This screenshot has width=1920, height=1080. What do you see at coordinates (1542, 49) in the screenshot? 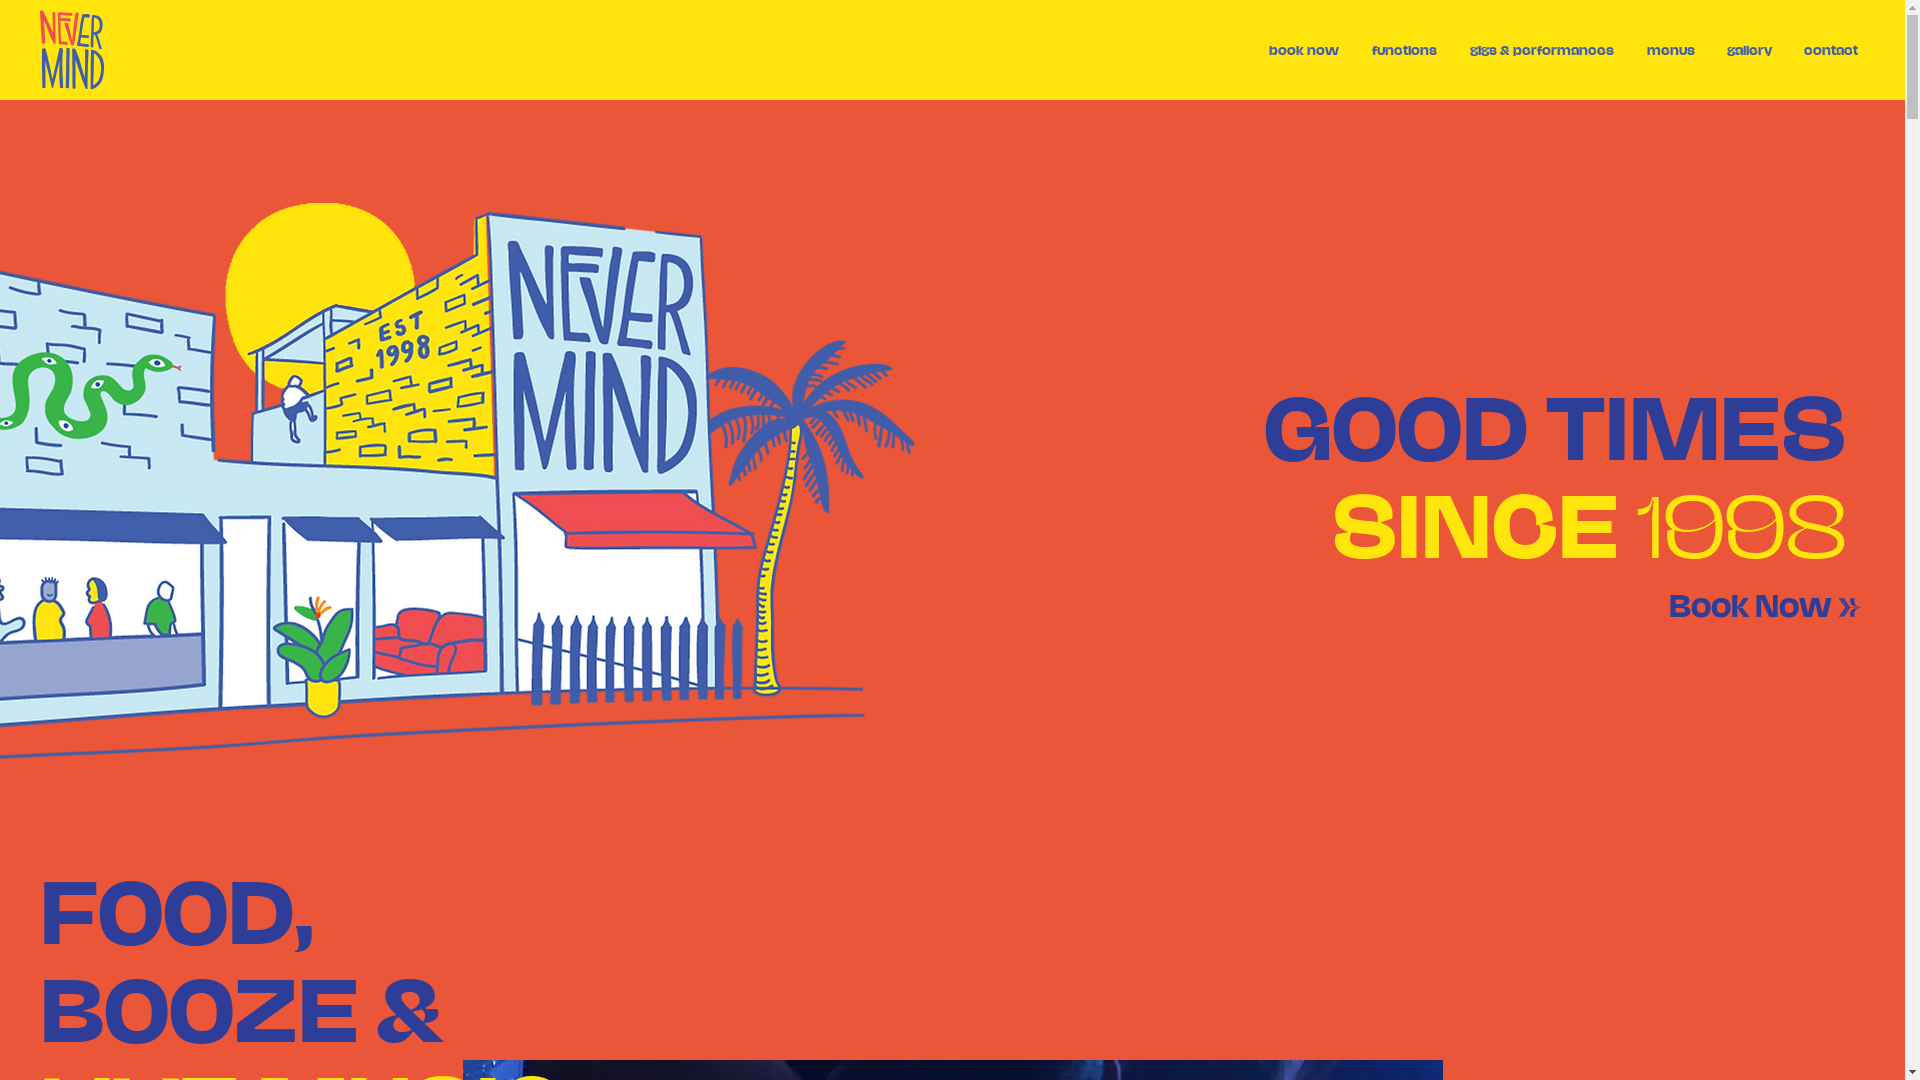
I see `gigs & performances` at bounding box center [1542, 49].